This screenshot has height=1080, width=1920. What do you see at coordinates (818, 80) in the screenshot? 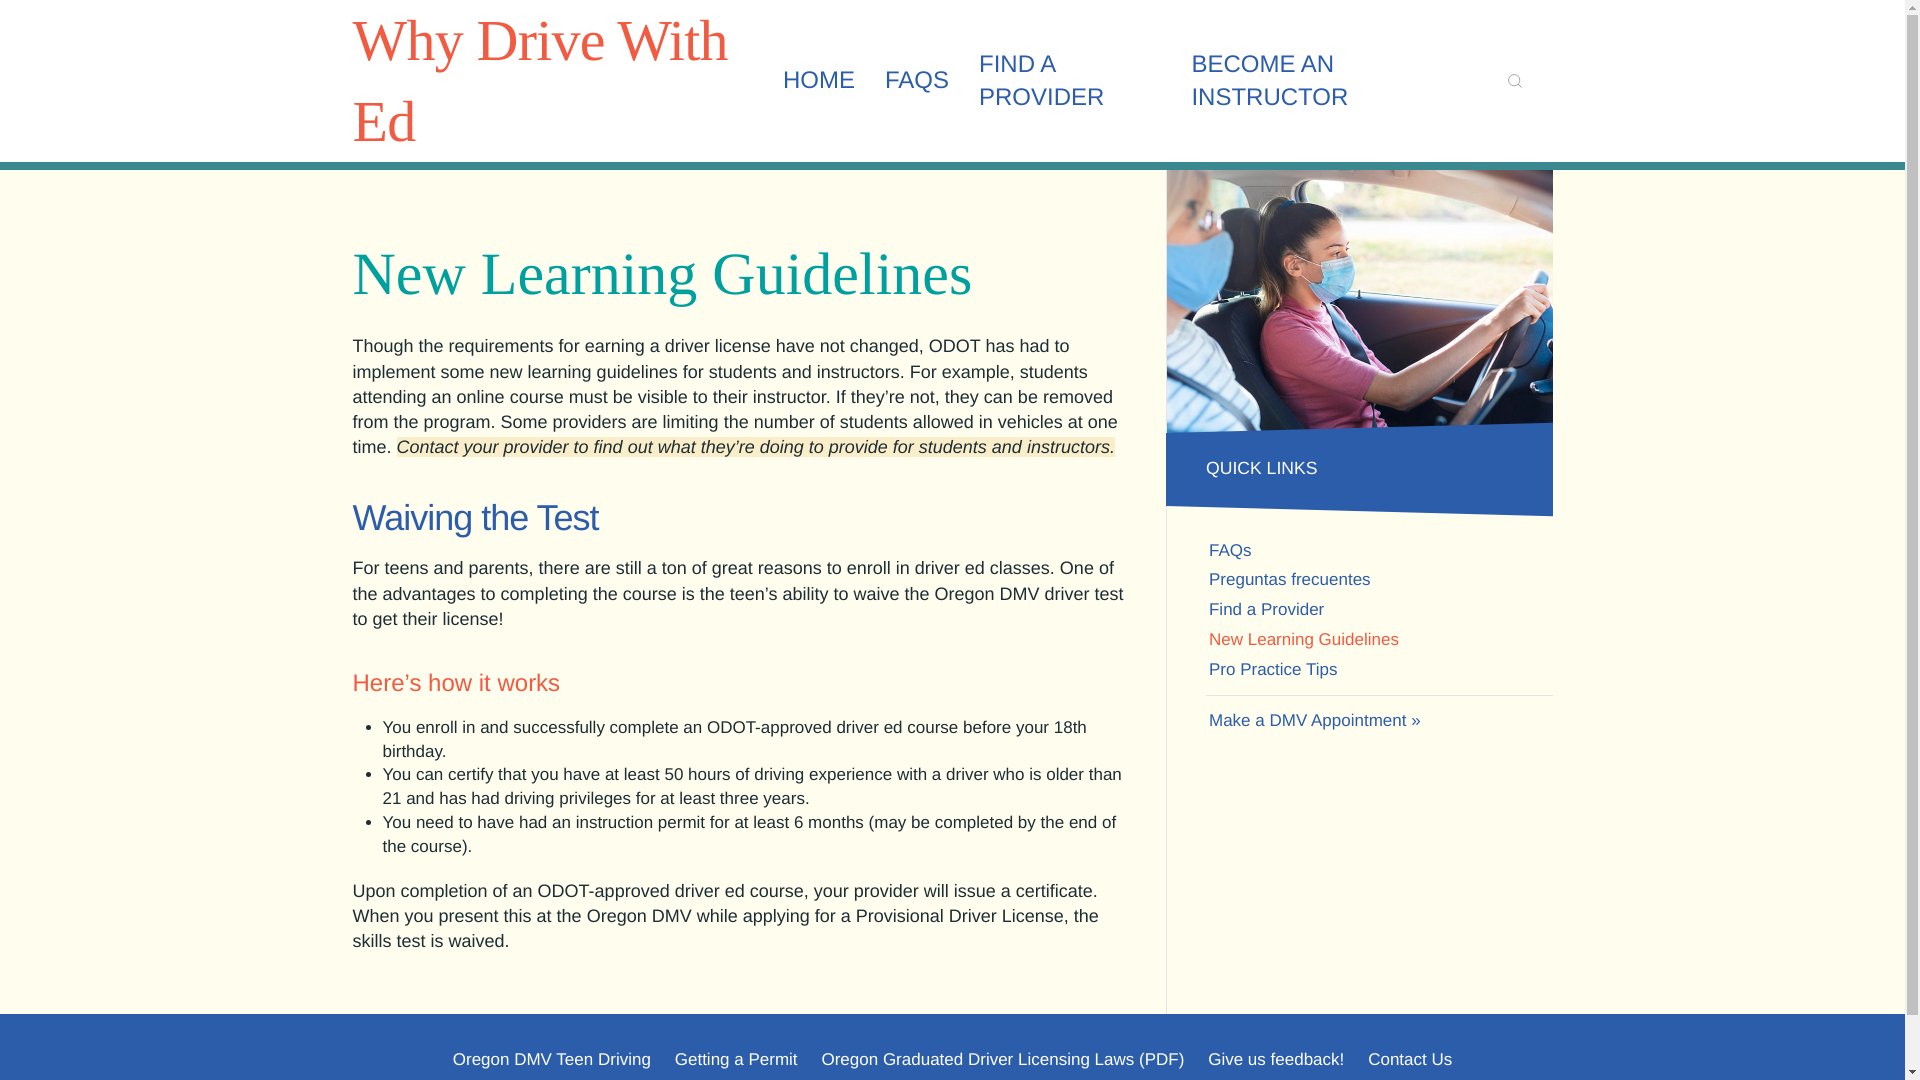
I see `Home` at bounding box center [818, 80].